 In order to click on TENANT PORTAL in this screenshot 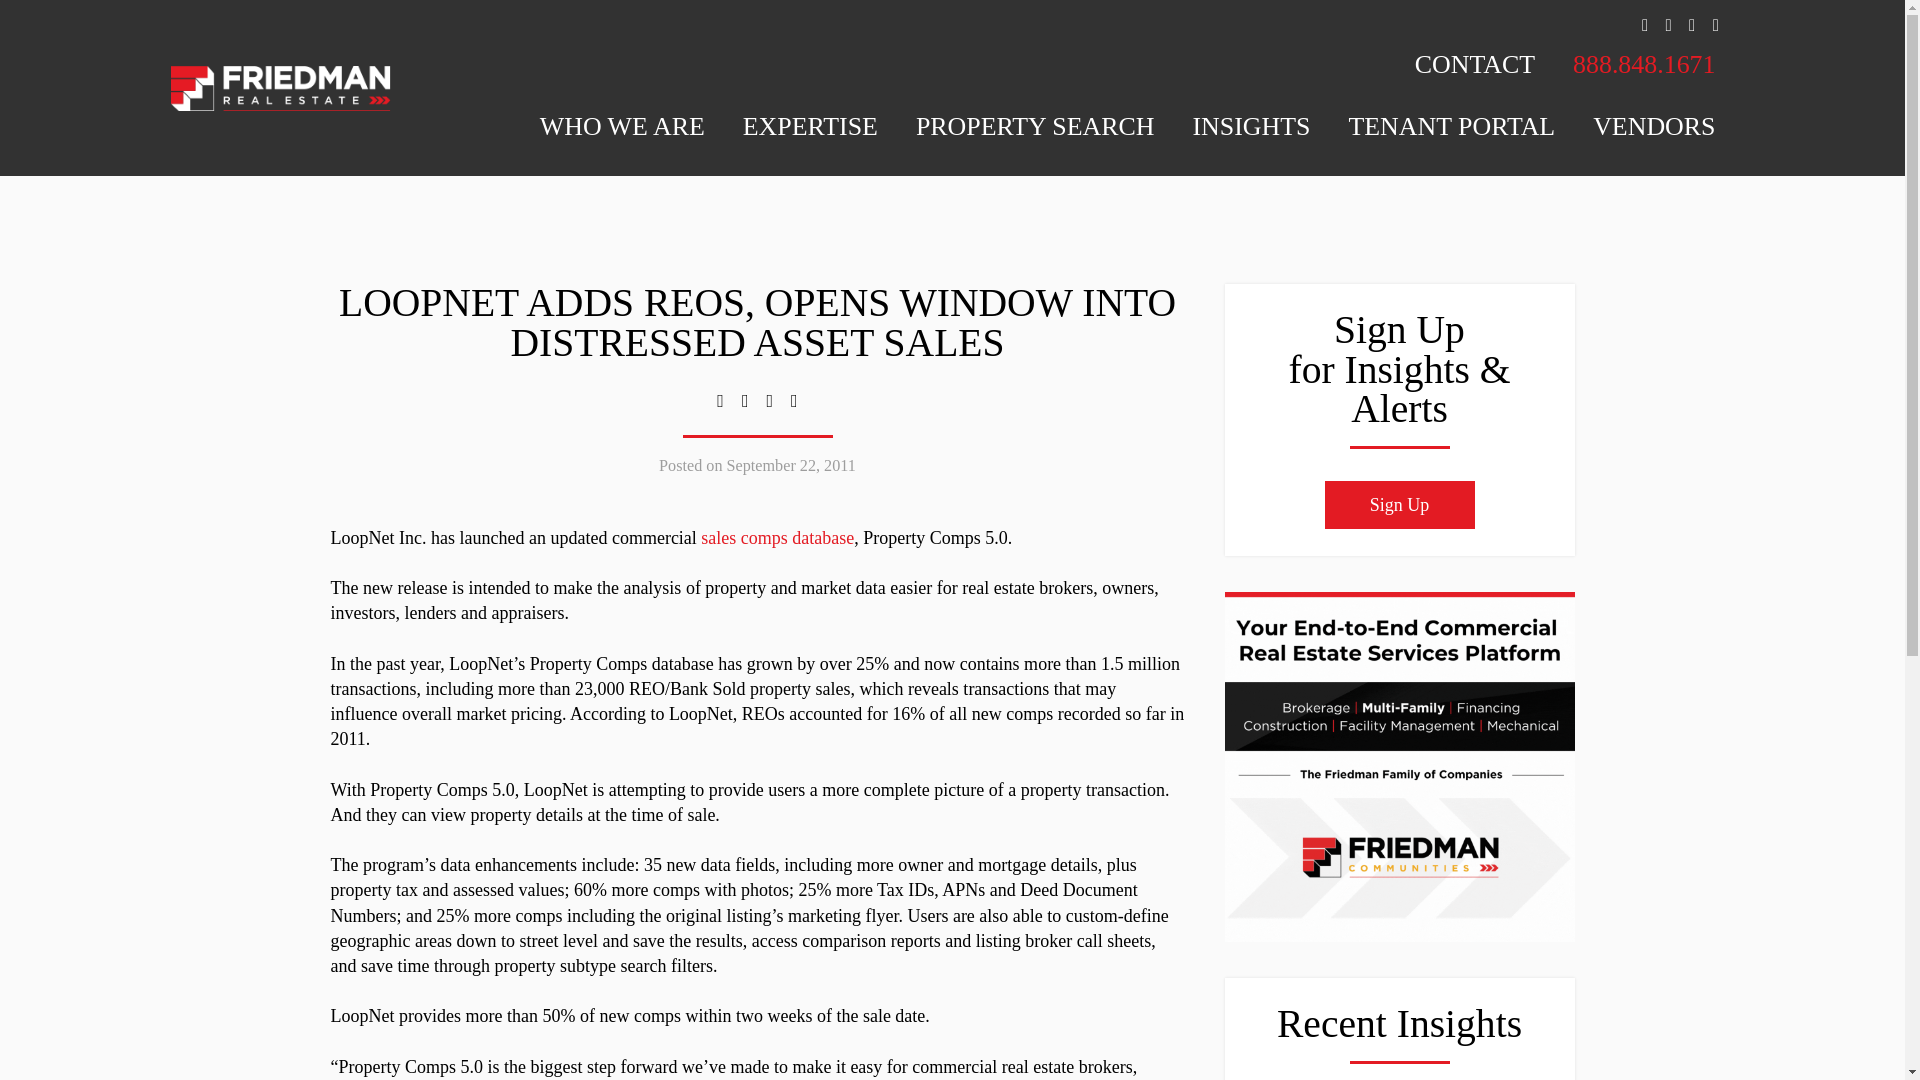, I will do `click(1451, 145)`.